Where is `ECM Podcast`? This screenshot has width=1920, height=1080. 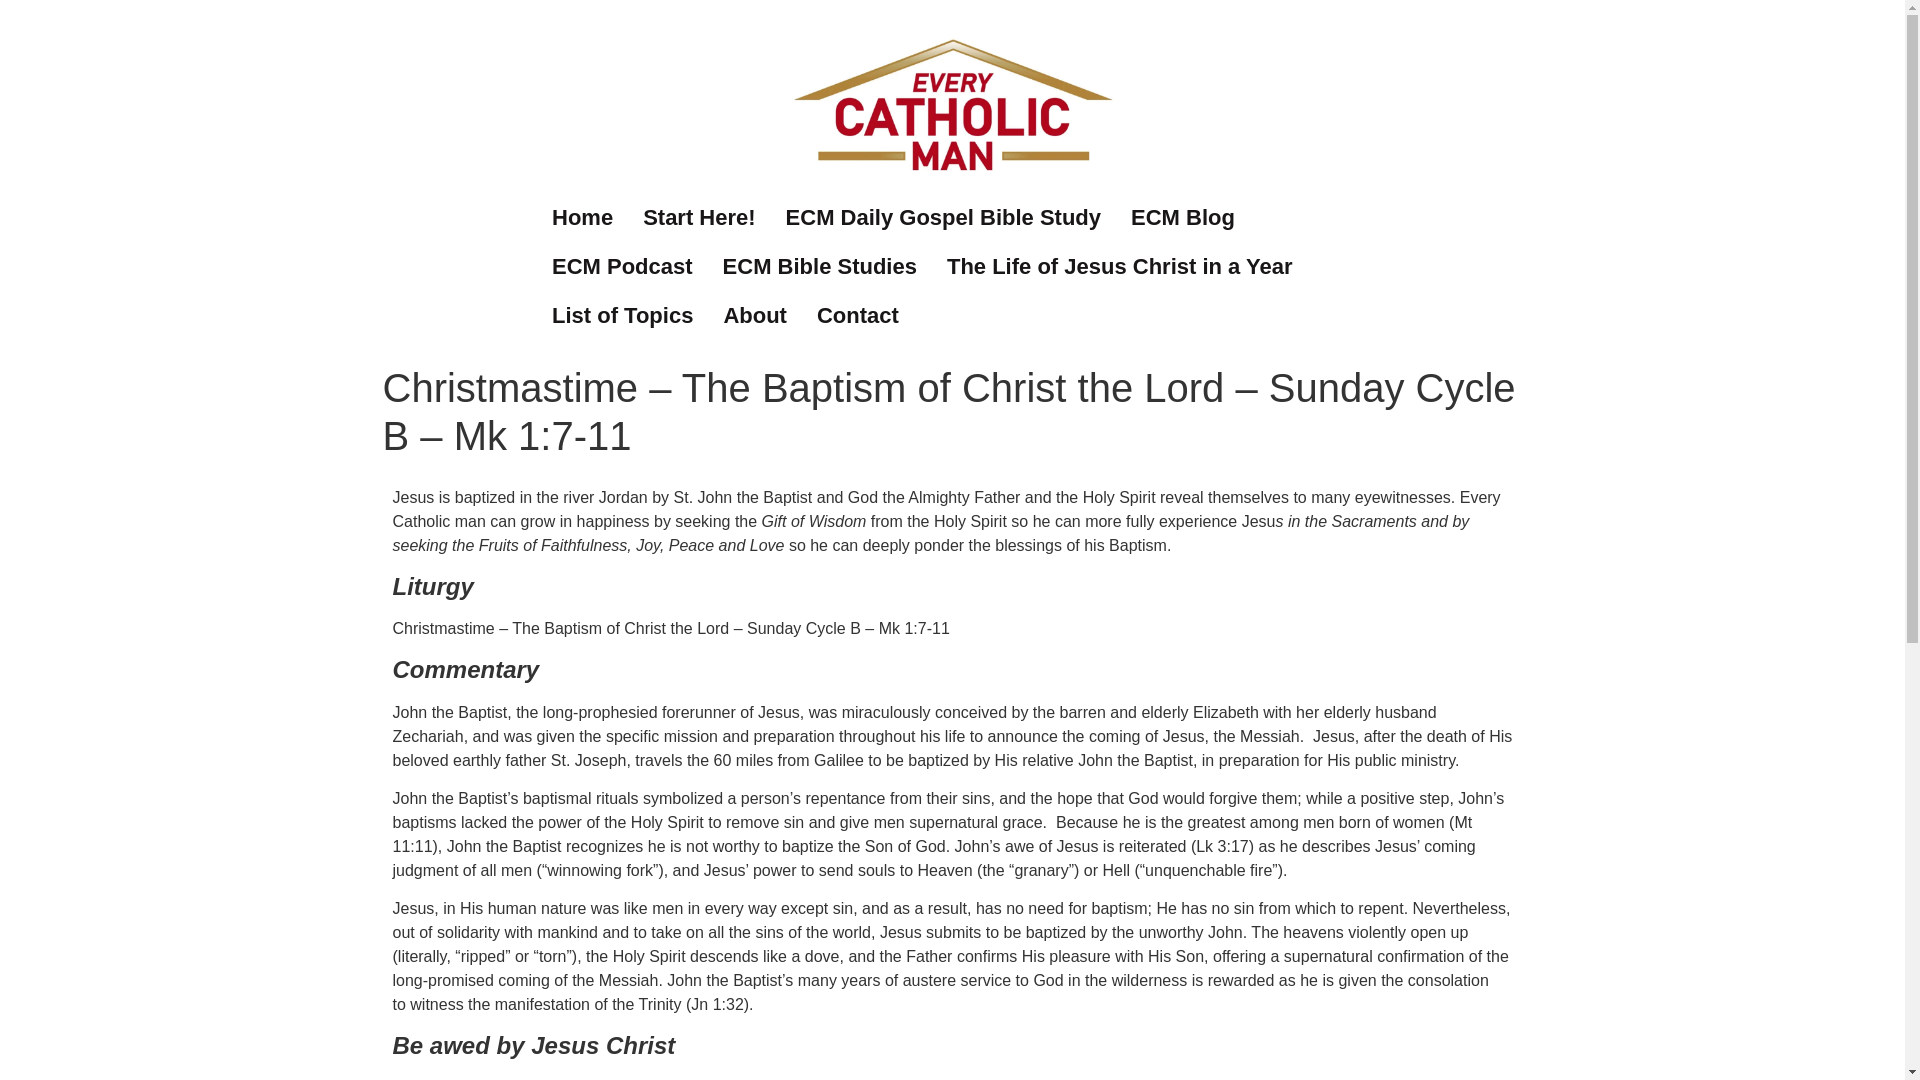
ECM Podcast is located at coordinates (622, 266).